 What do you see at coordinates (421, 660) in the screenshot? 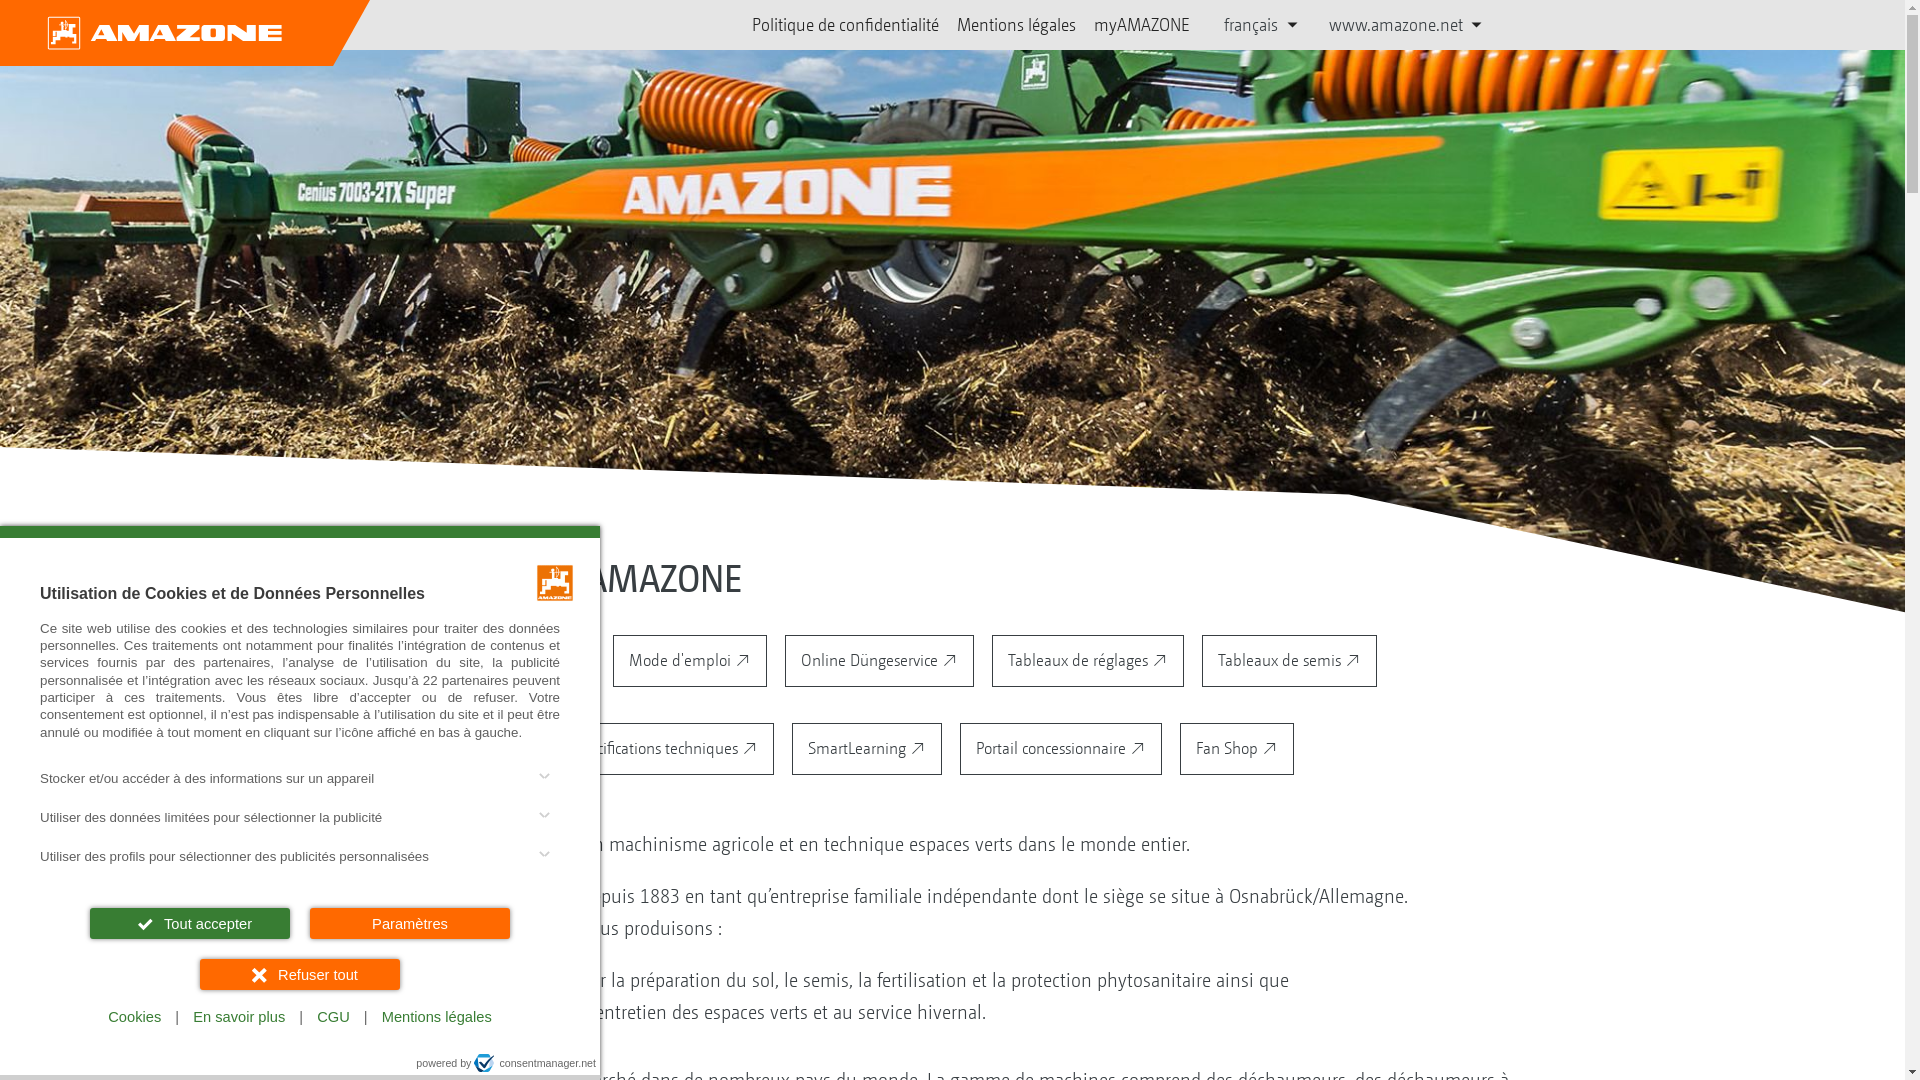
I see `Prospectus` at bounding box center [421, 660].